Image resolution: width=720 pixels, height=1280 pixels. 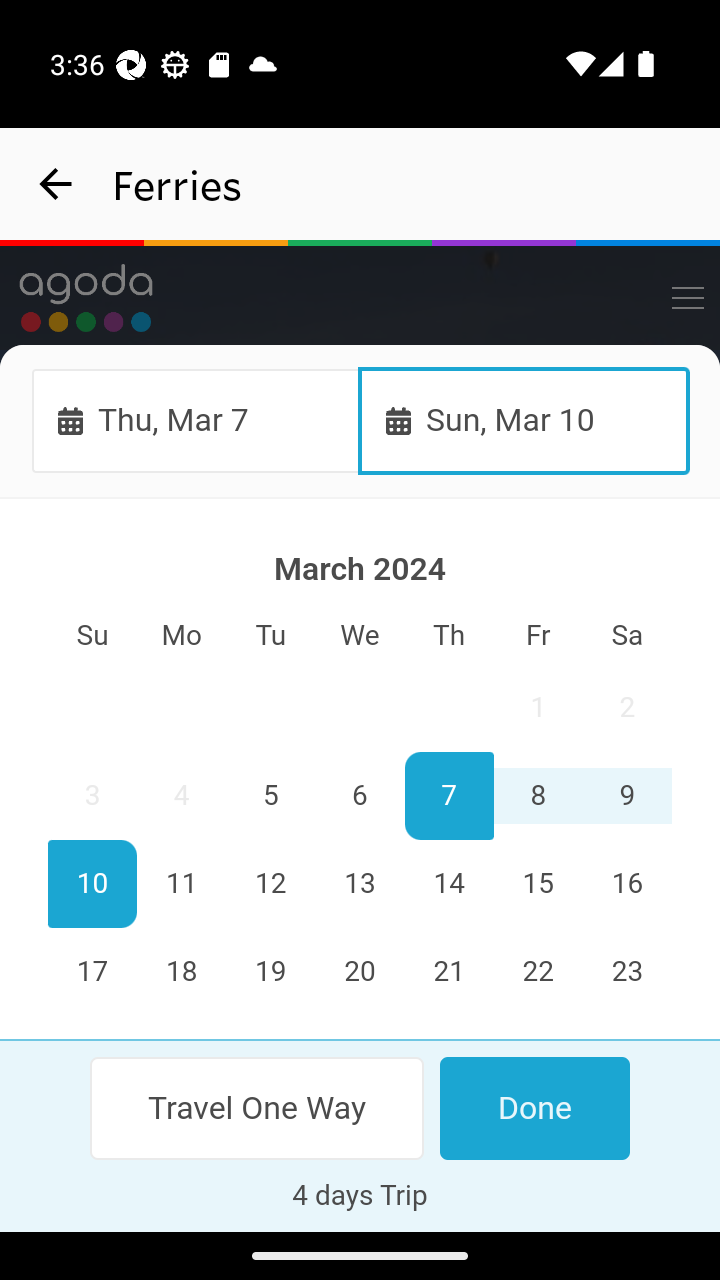 What do you see at coordinates (93, 972) in the screenshot?
I see `17` at bounding box center [93, 972].